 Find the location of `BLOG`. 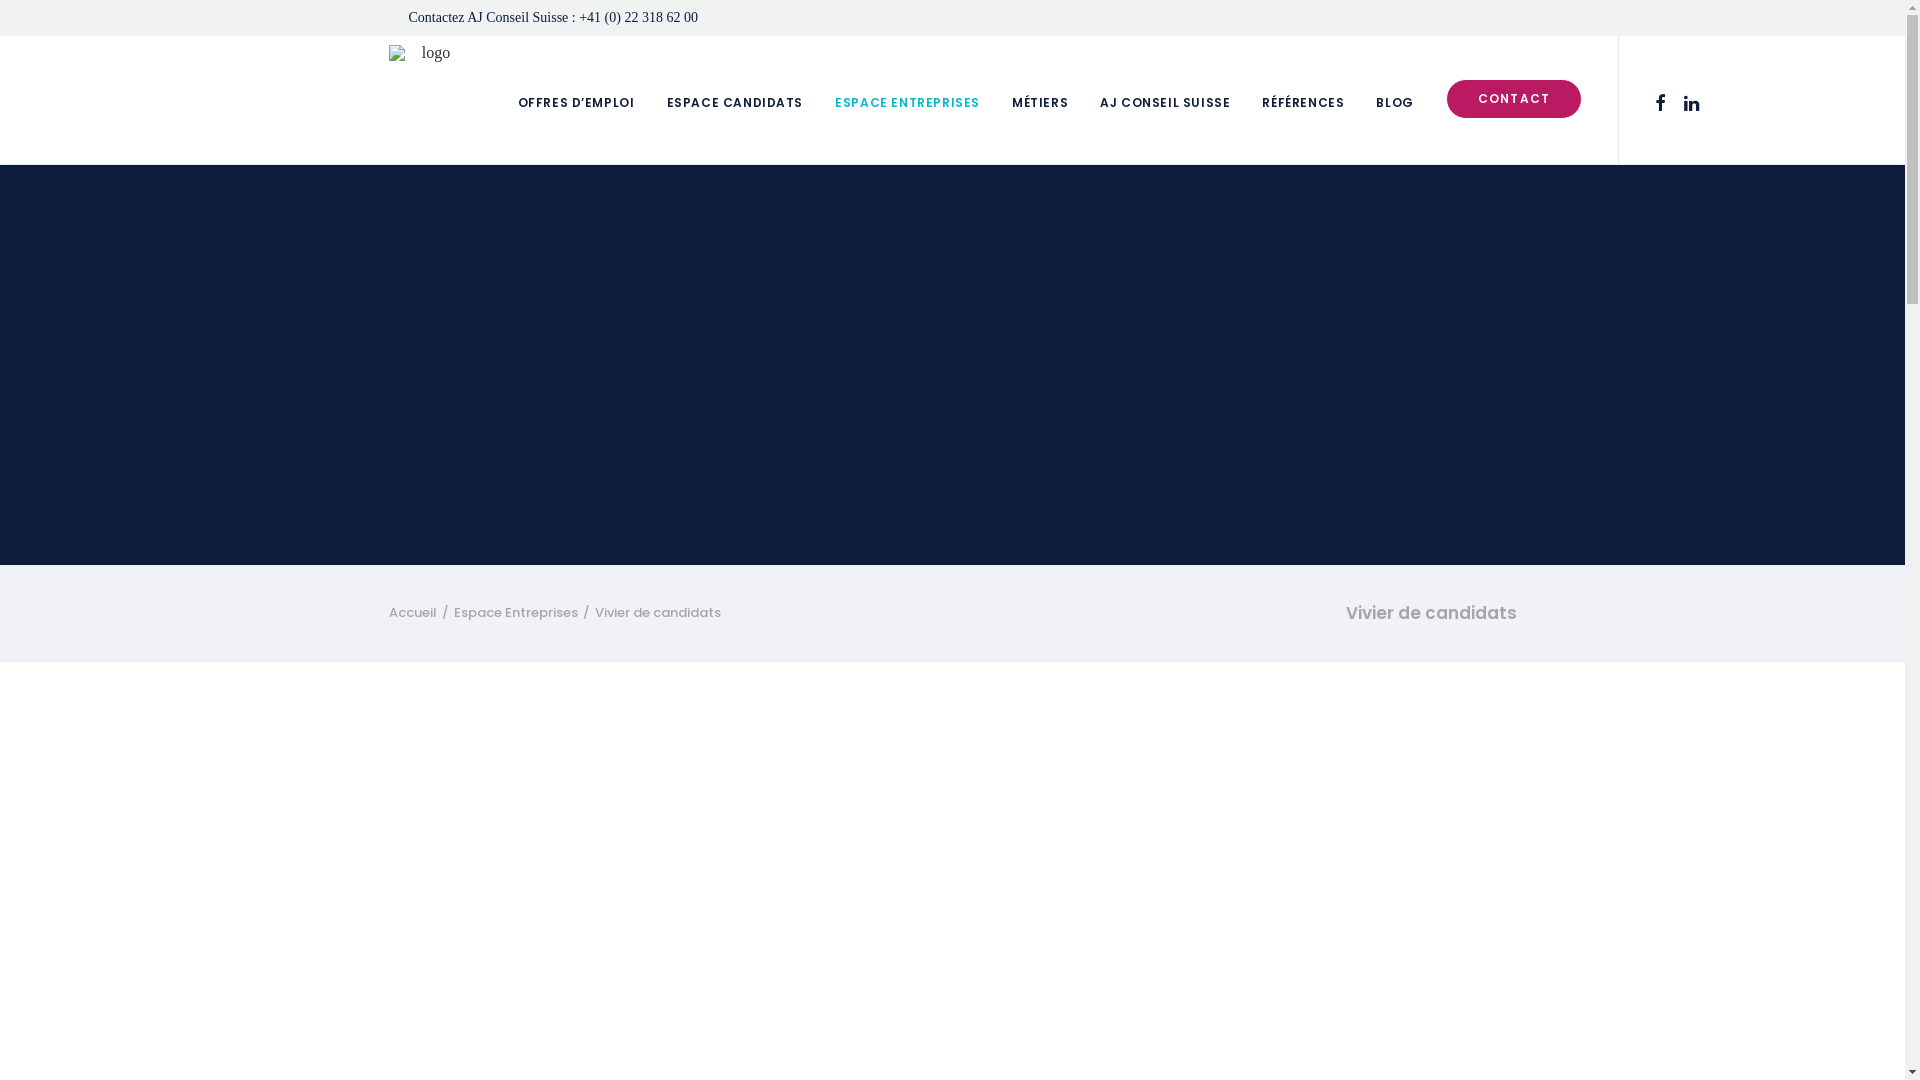

BLOG is located at coordinates (1394, 100).